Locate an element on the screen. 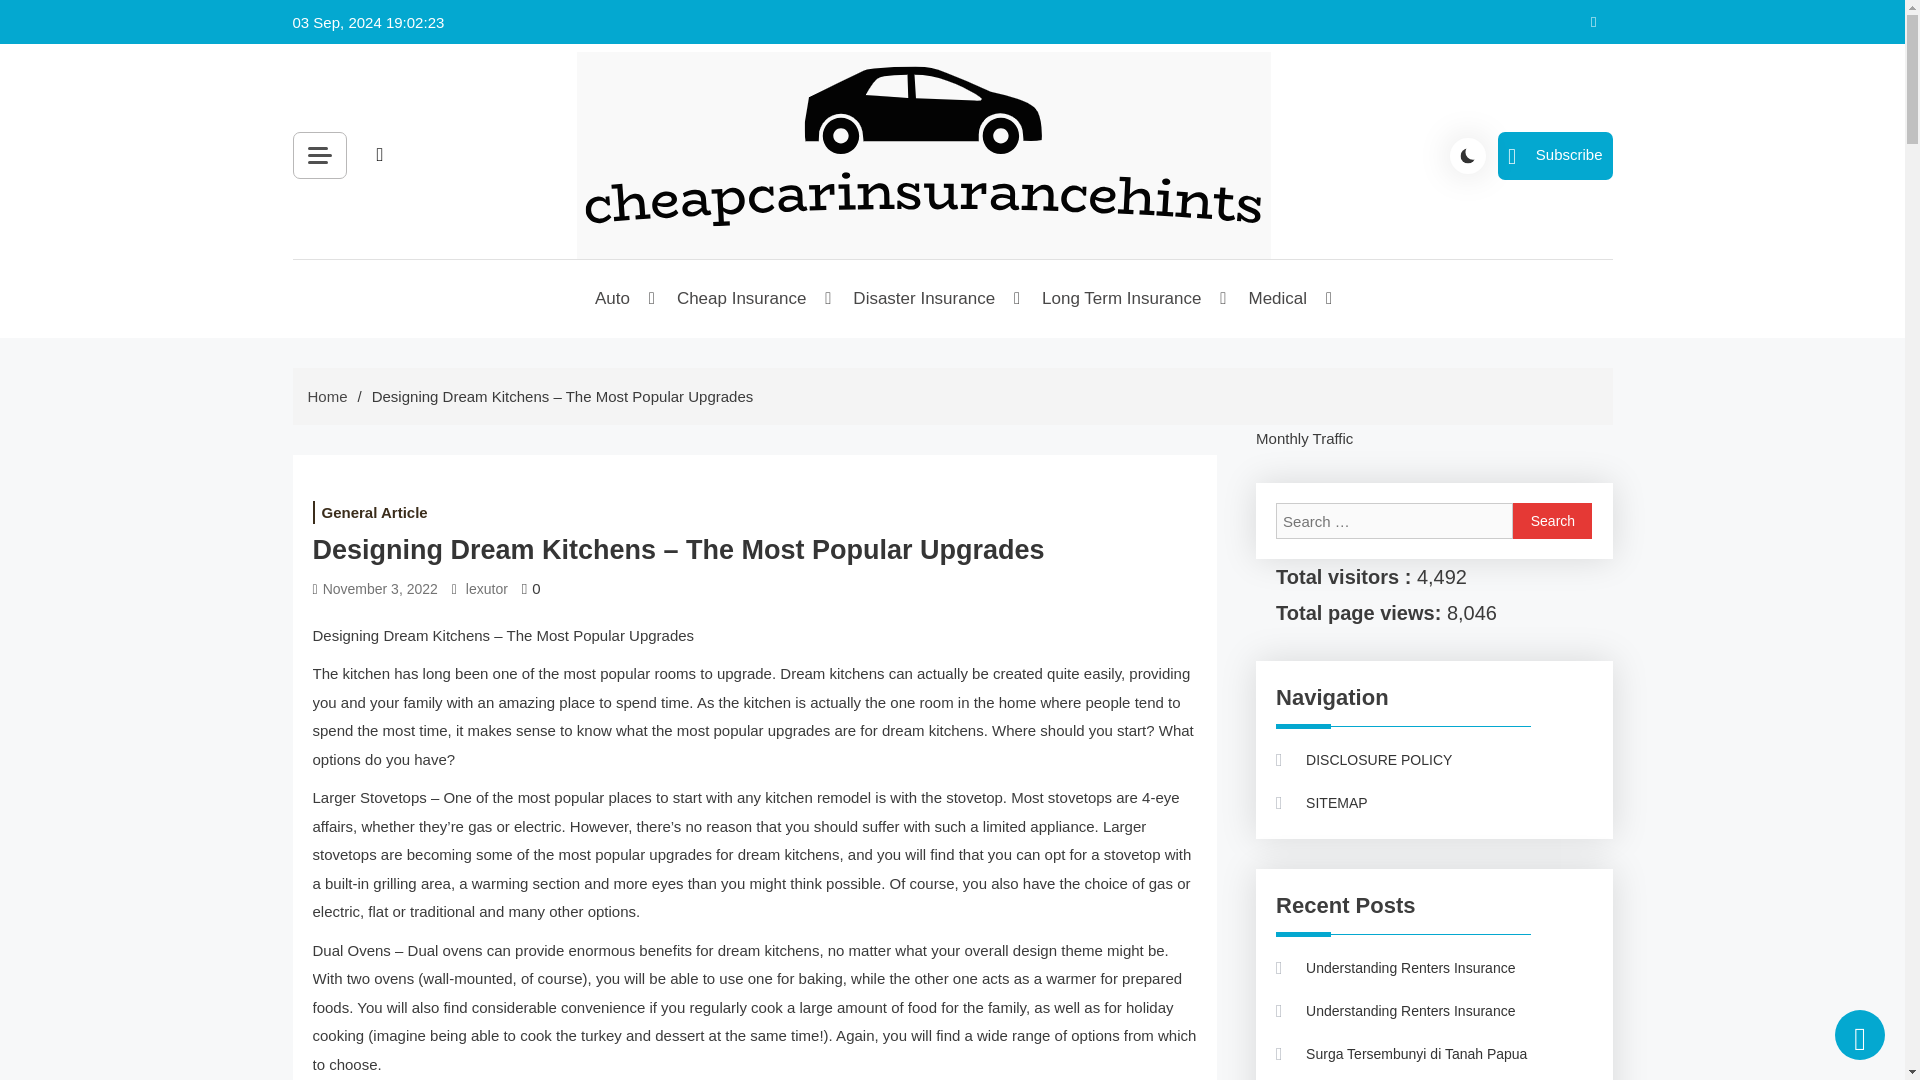 This screenshot has width=1920, height=1080. site mode button is located at coordinates (1468, 156).